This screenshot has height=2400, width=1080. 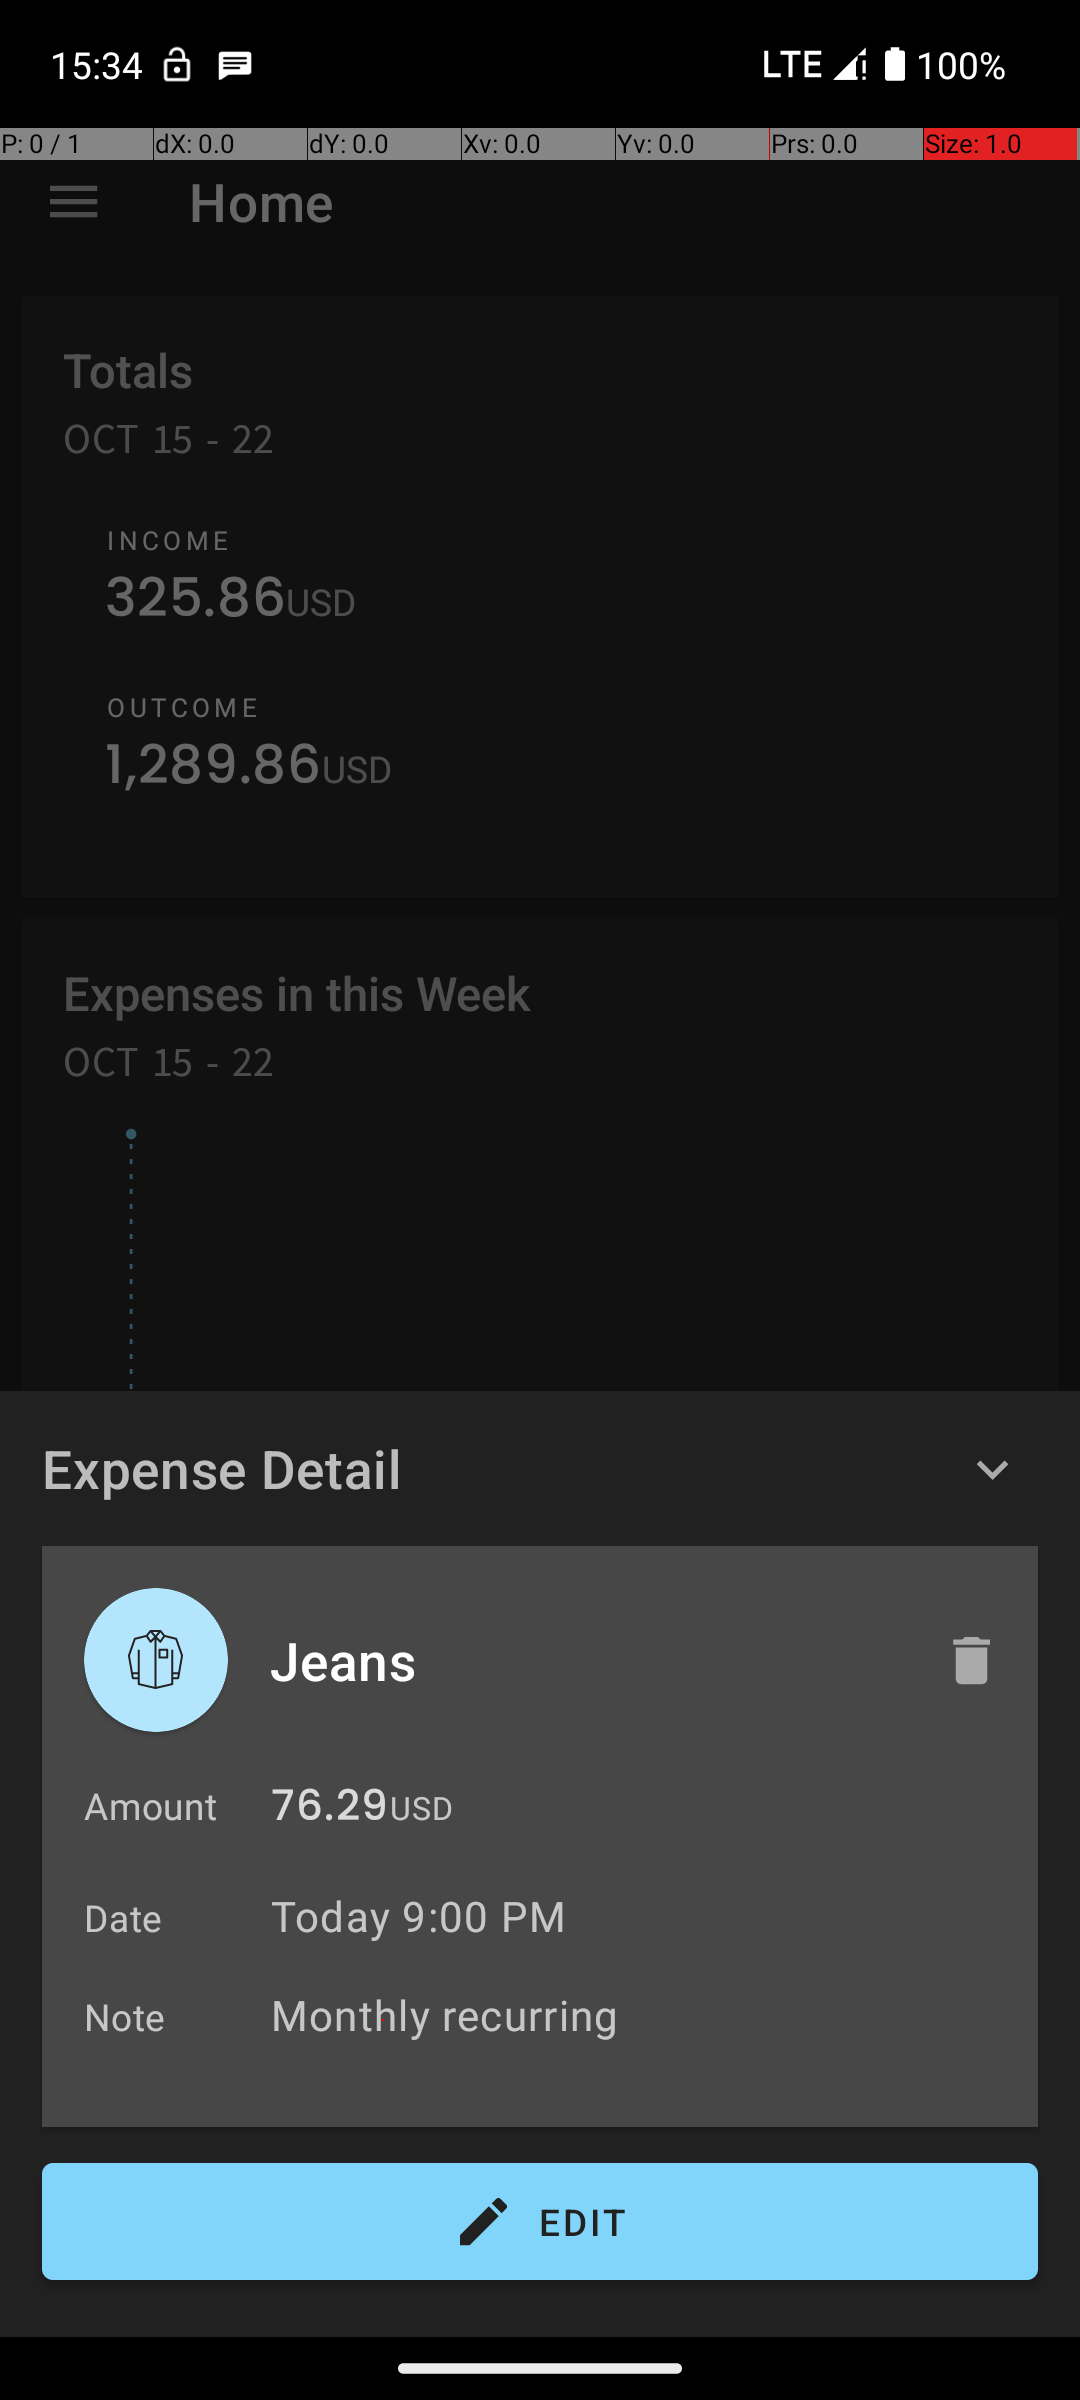 I want to click on Jeans, so click(x=587, y=1660).